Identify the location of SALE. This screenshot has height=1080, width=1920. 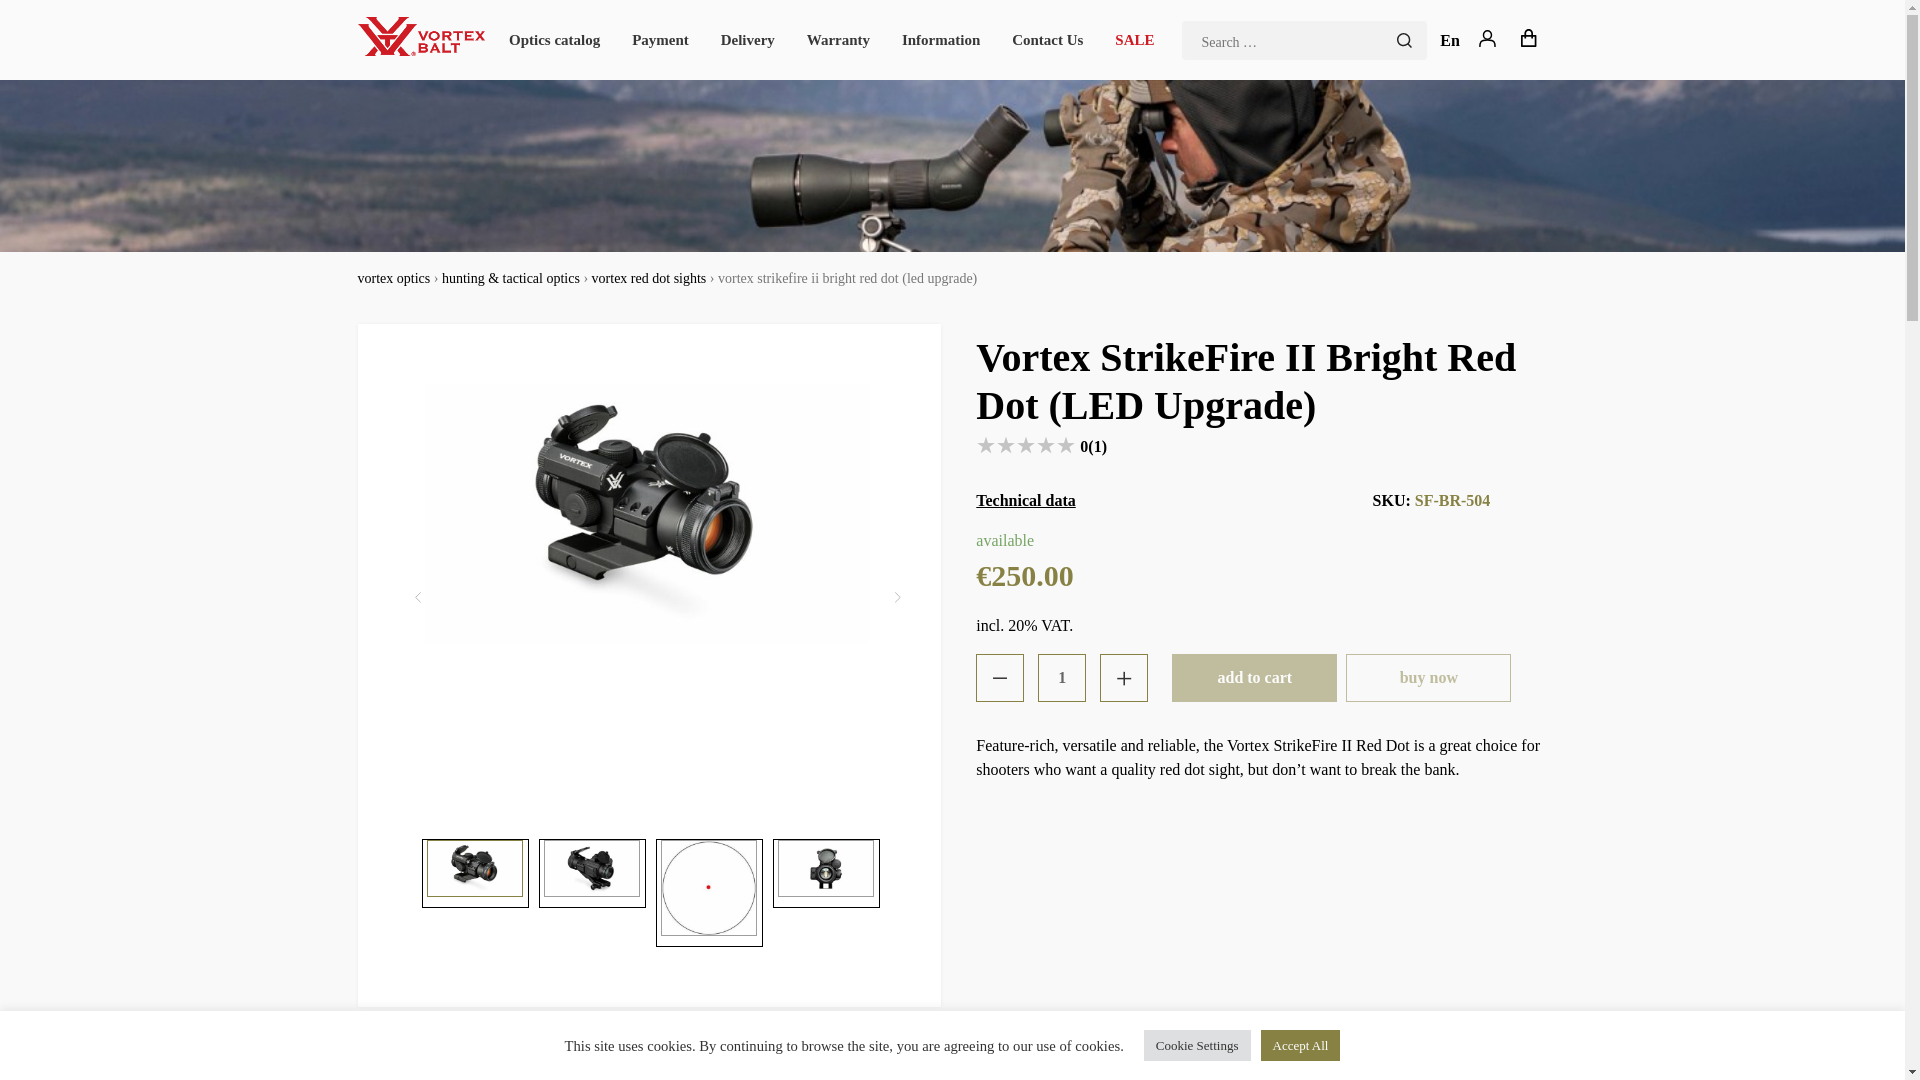
(1134, 40).